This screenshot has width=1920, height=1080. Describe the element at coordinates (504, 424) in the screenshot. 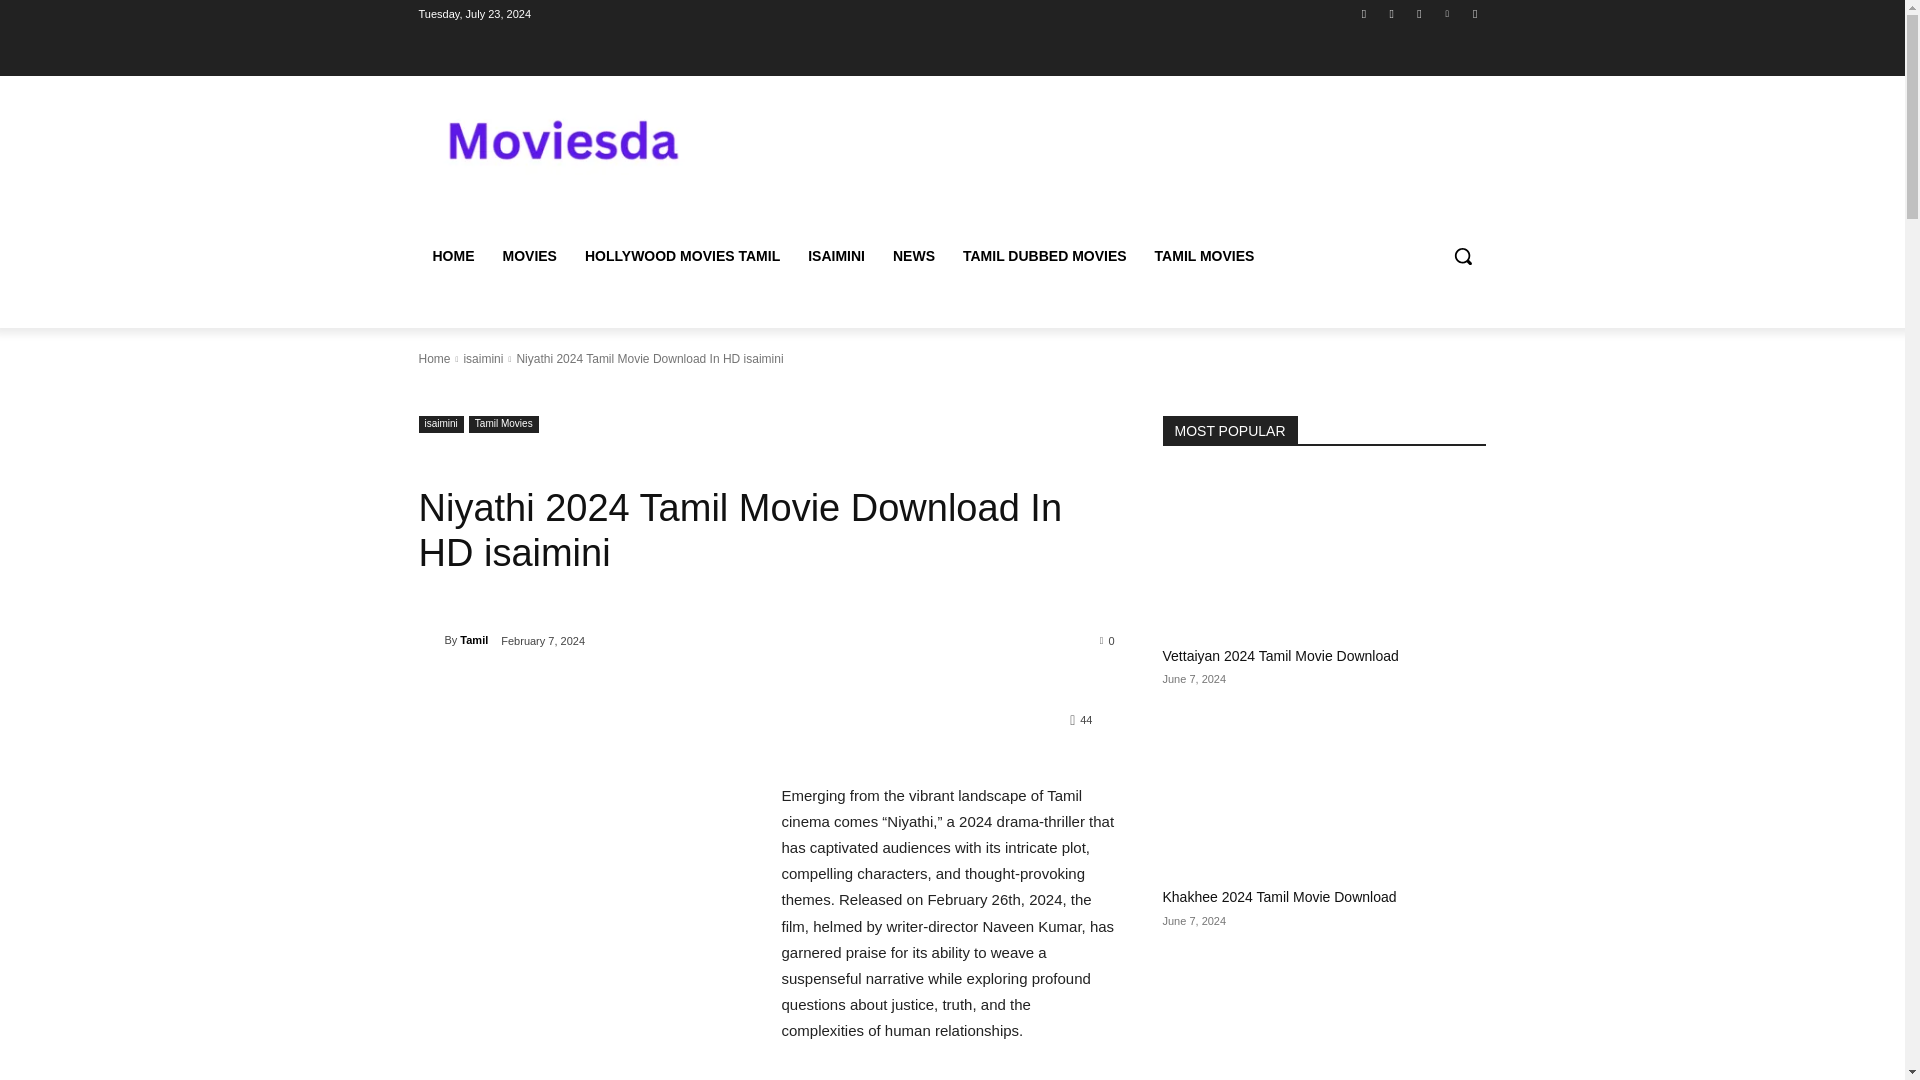

I see `Tamil Movies` at that location.